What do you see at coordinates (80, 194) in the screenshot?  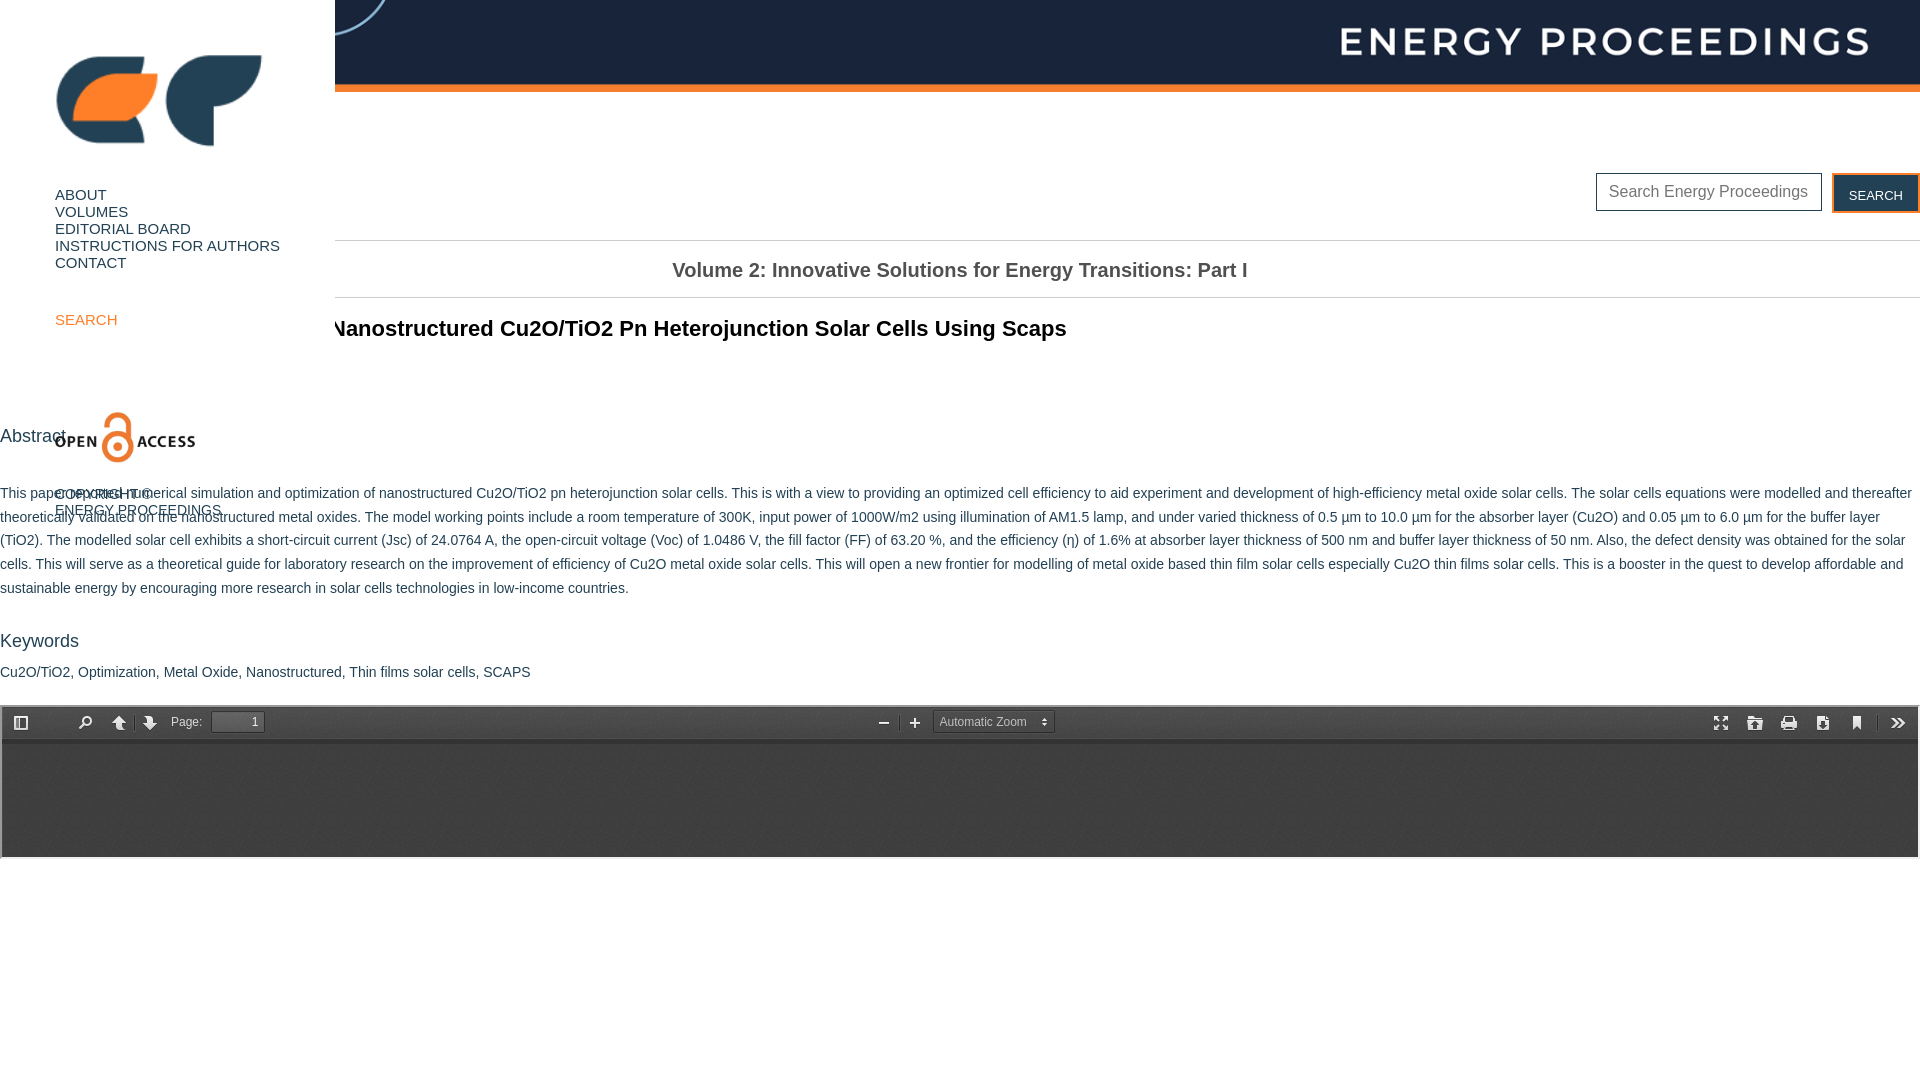 I see `About` at bounding box center [80, 194].